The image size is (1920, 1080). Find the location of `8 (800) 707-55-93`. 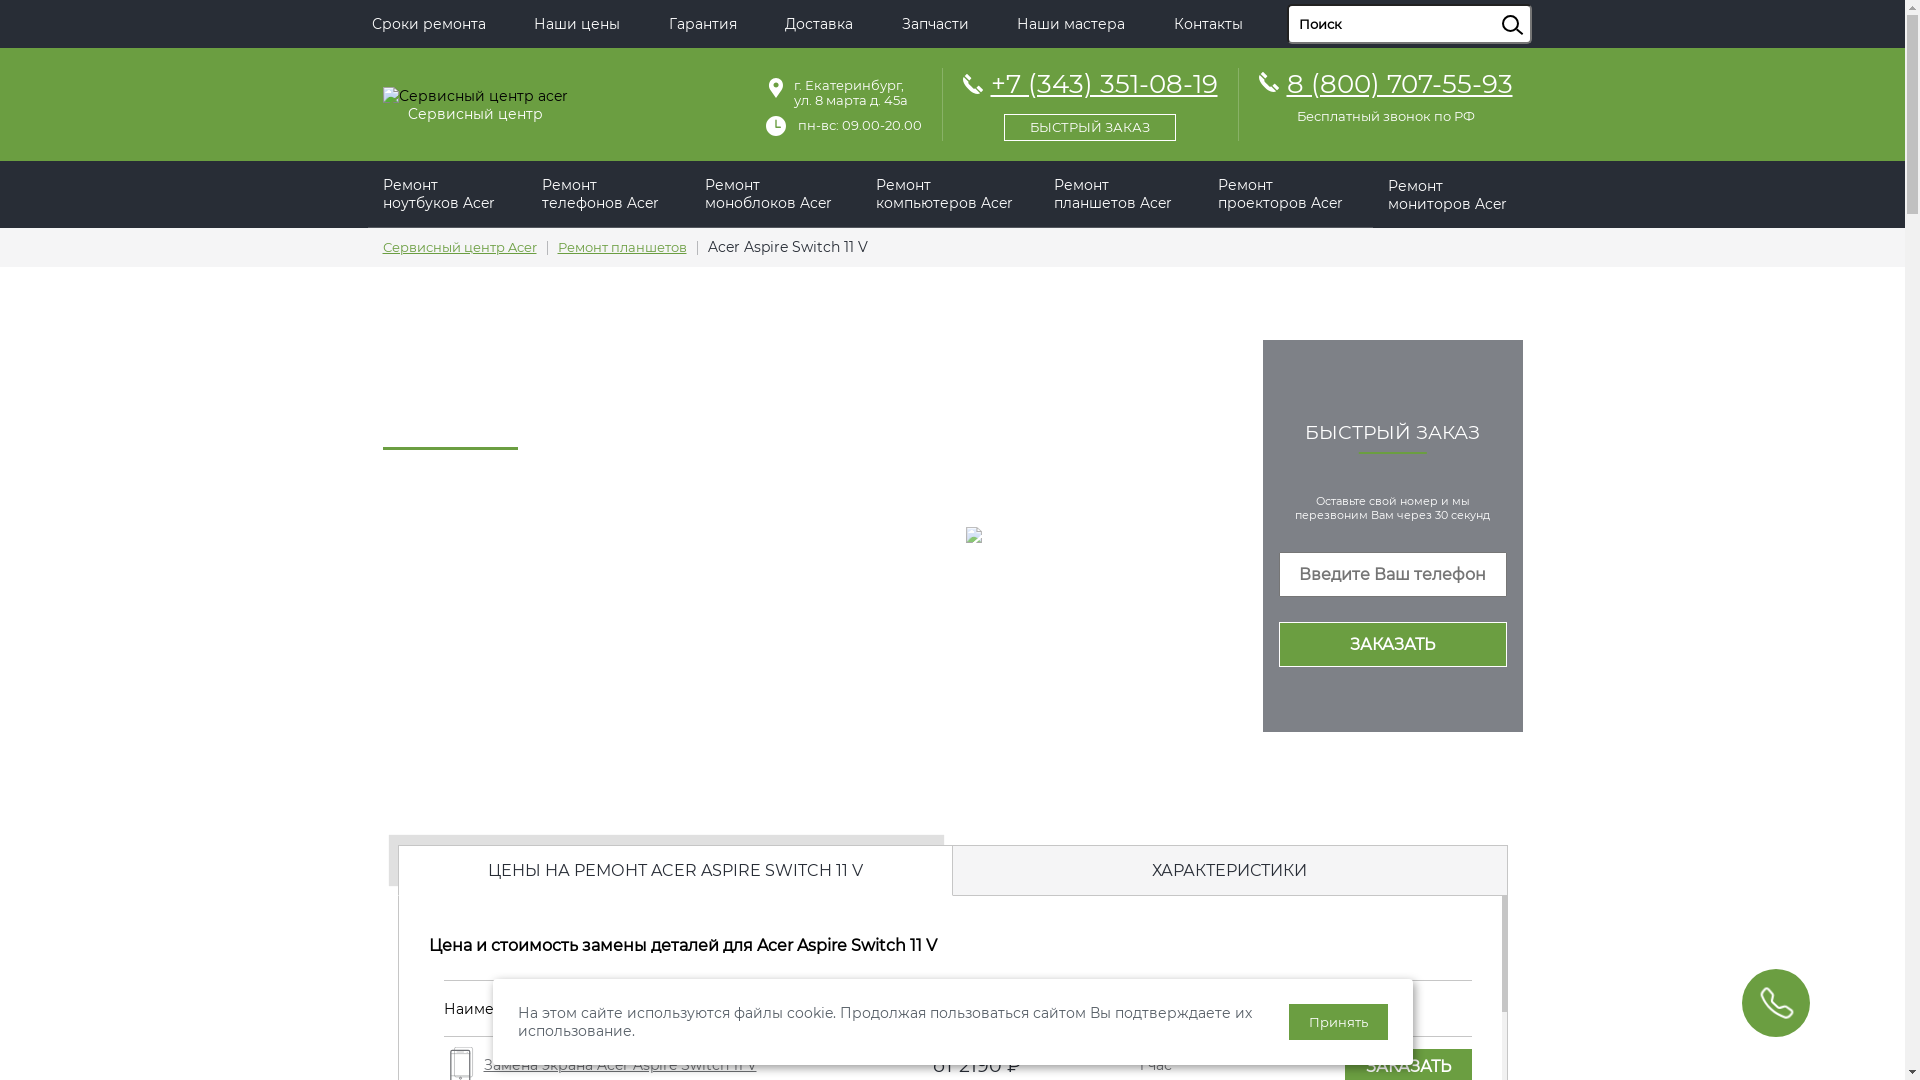

8 (800) 707-55-93 is located at coordinates (1399, 84).